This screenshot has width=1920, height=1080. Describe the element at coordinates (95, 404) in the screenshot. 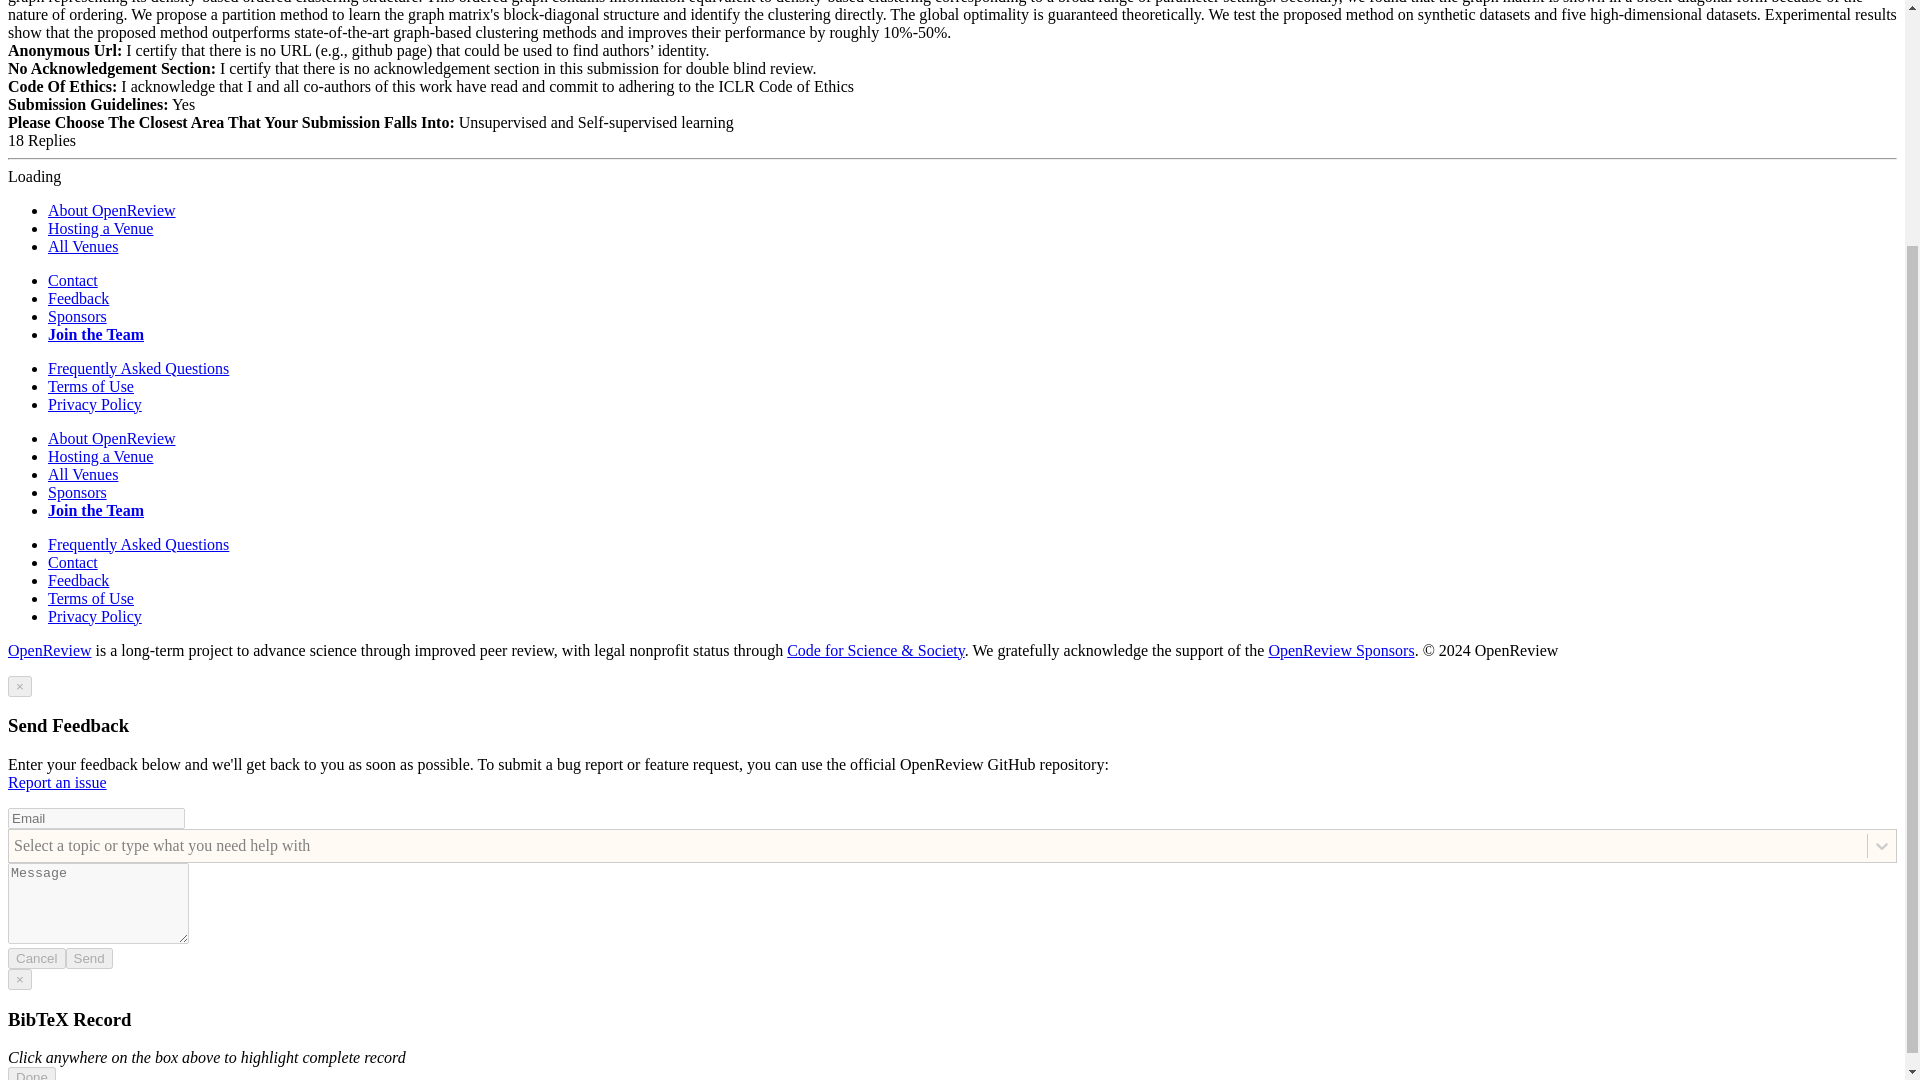

I see `Privacy Policy` at that location.